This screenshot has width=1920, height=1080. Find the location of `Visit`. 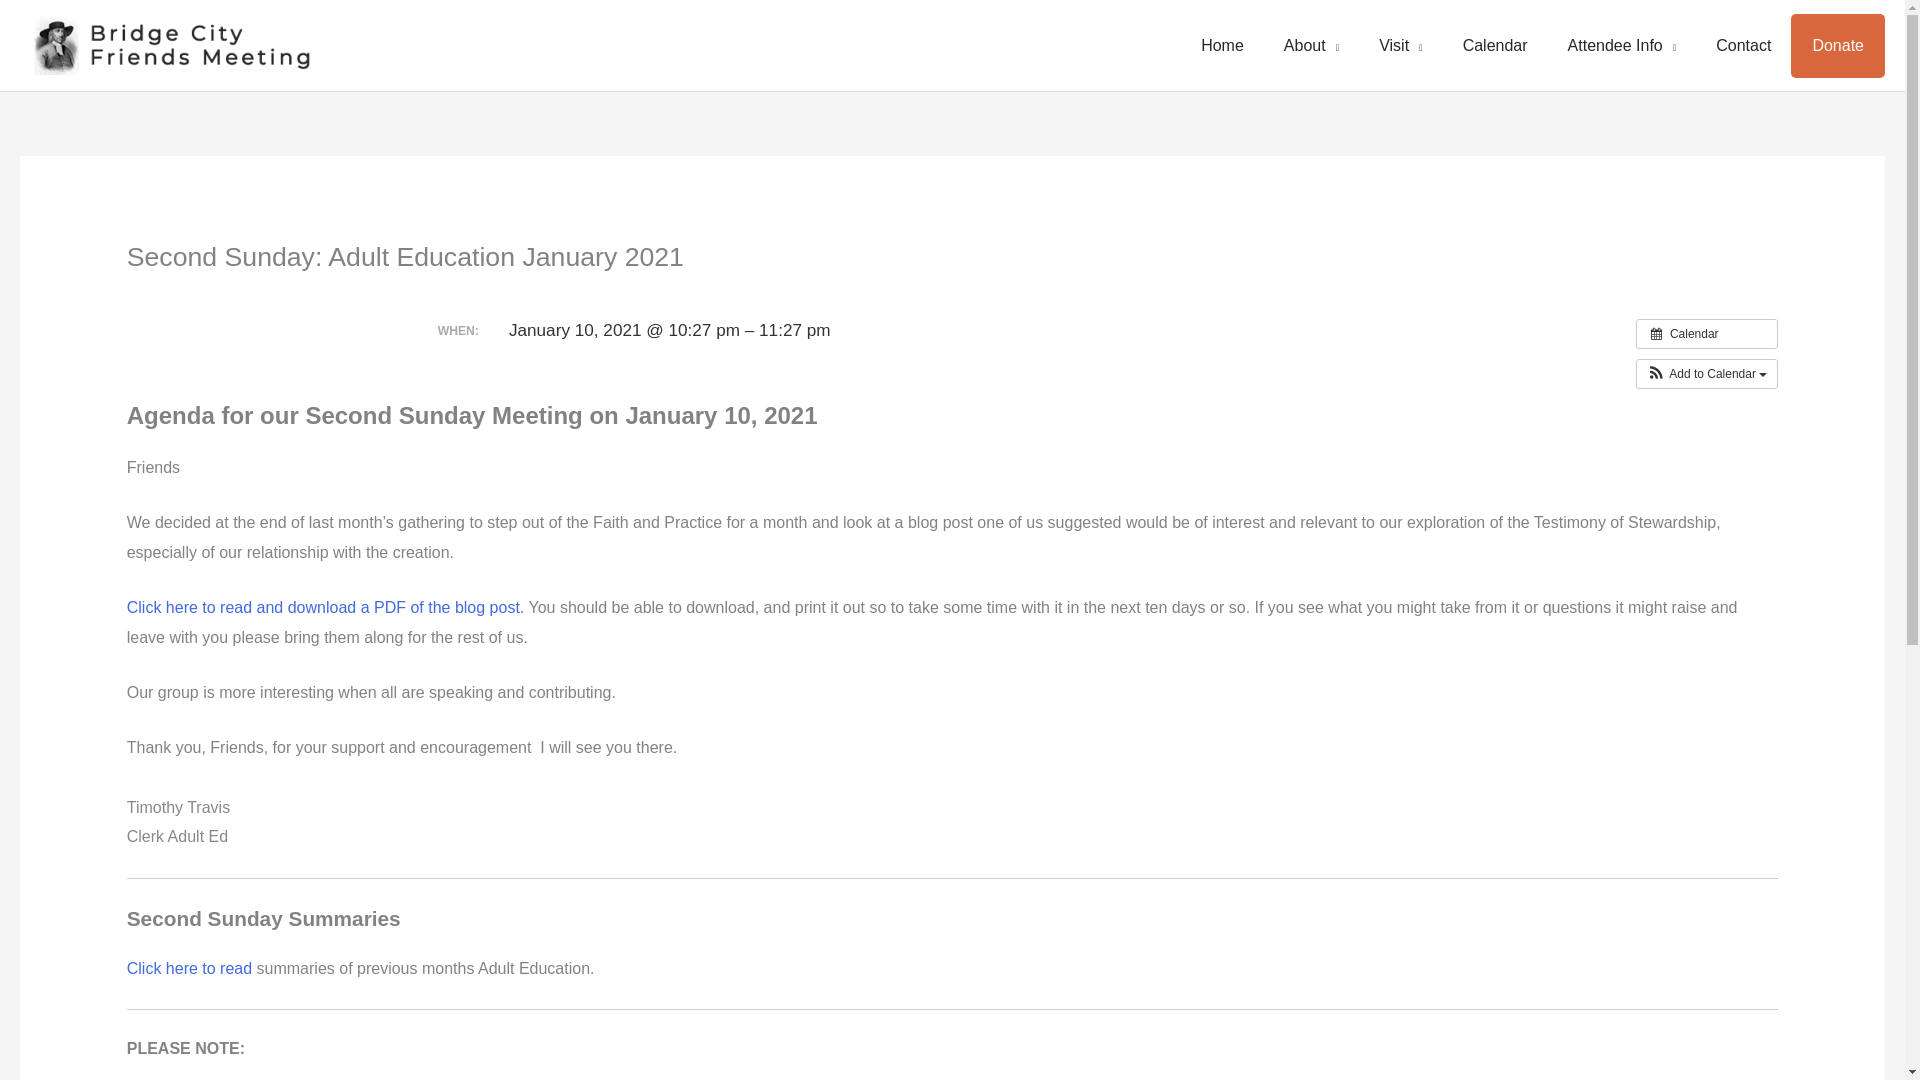

Visit is located at coordinates (1400, 46).